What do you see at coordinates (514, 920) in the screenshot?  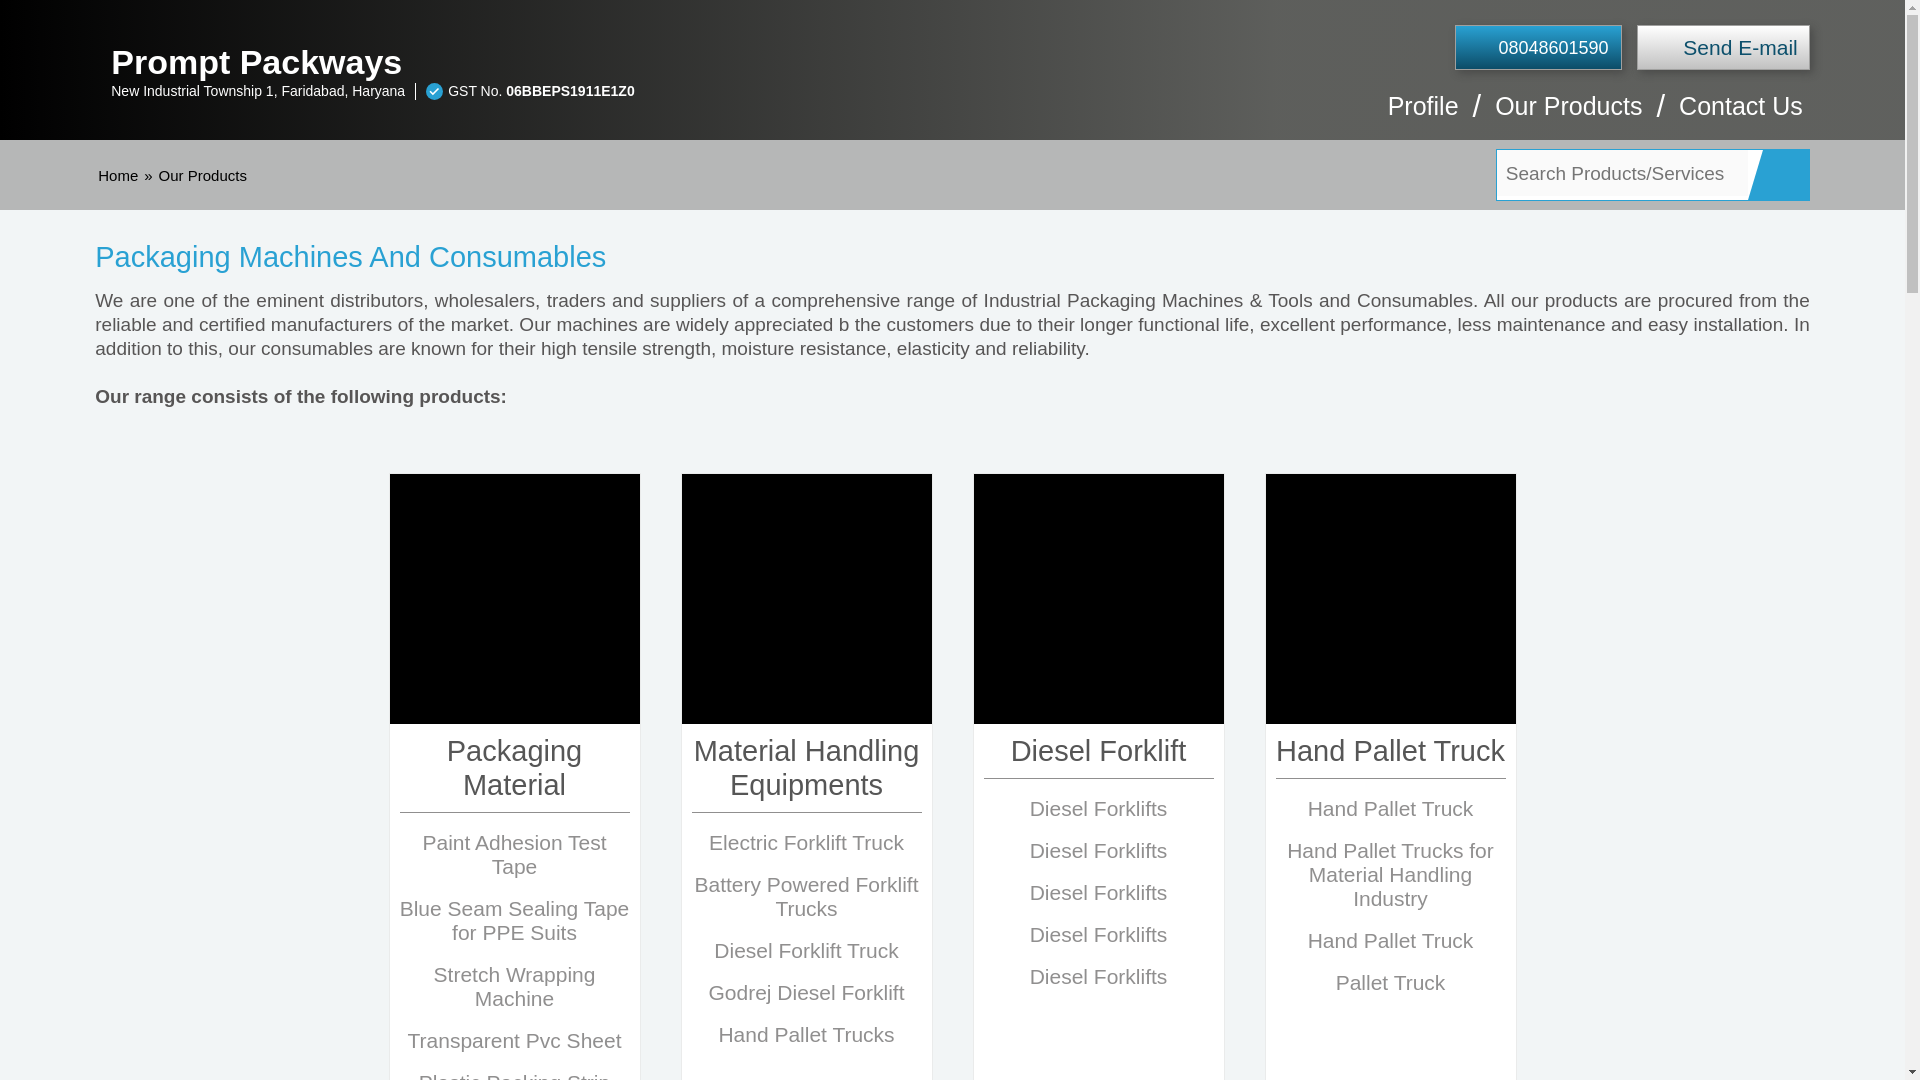 I see `Blue Seam Sealing Tape for PPE Suits` at bounding box center [514, 920].